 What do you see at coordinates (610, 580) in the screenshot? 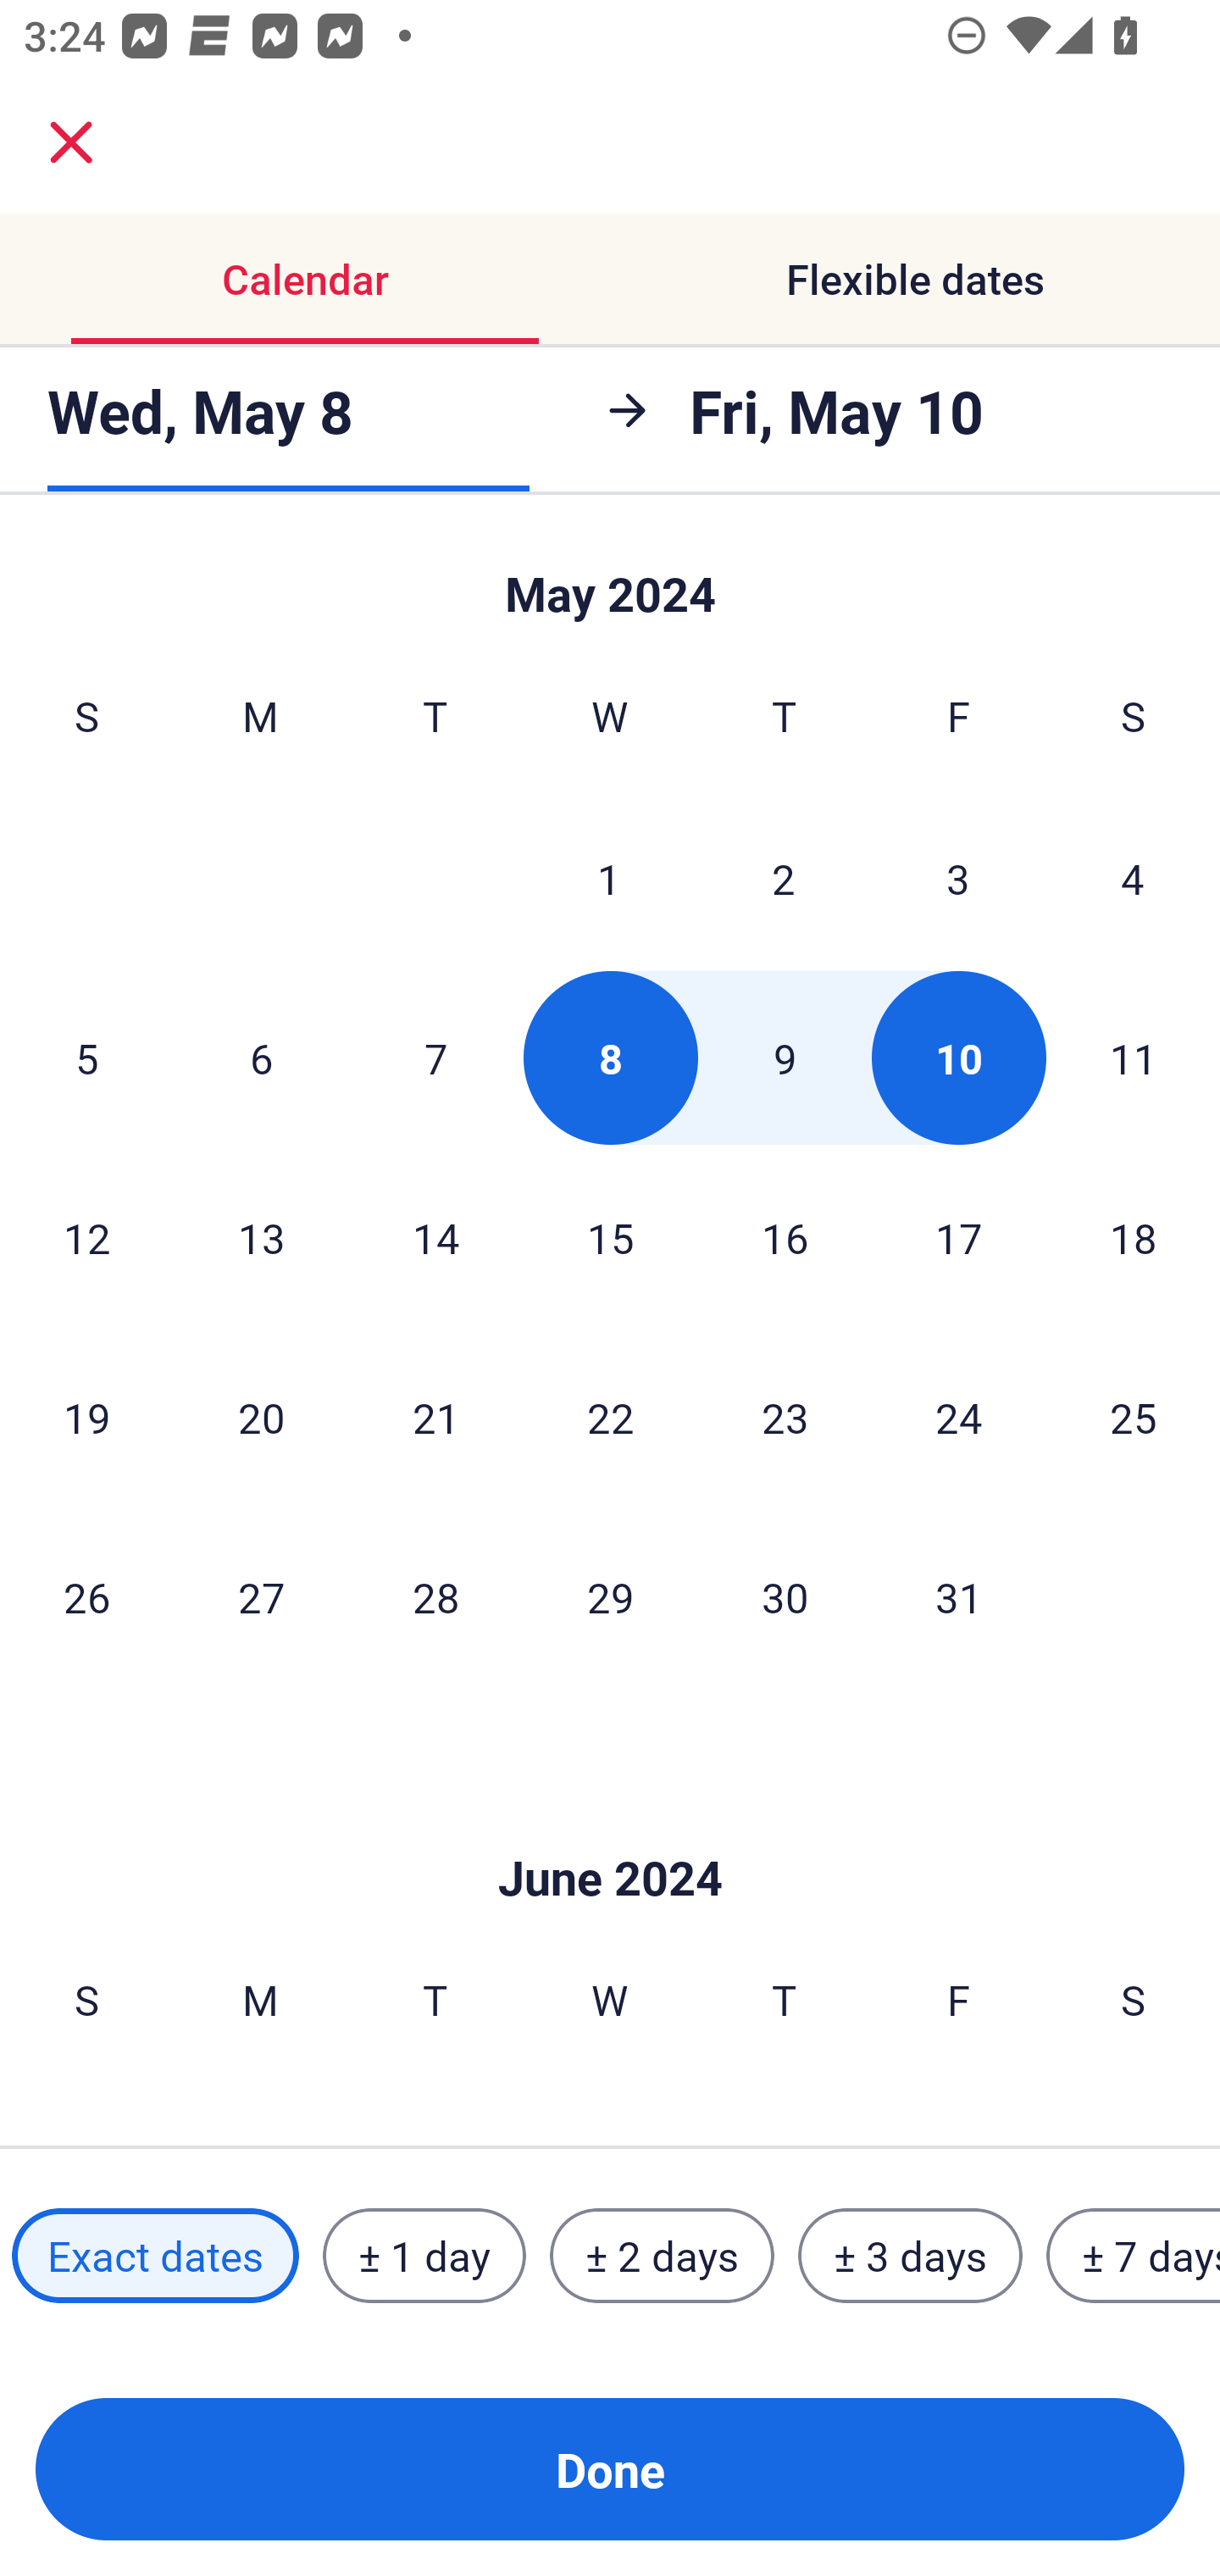
I see `Skip to Done` at bounding box center [610, 580].